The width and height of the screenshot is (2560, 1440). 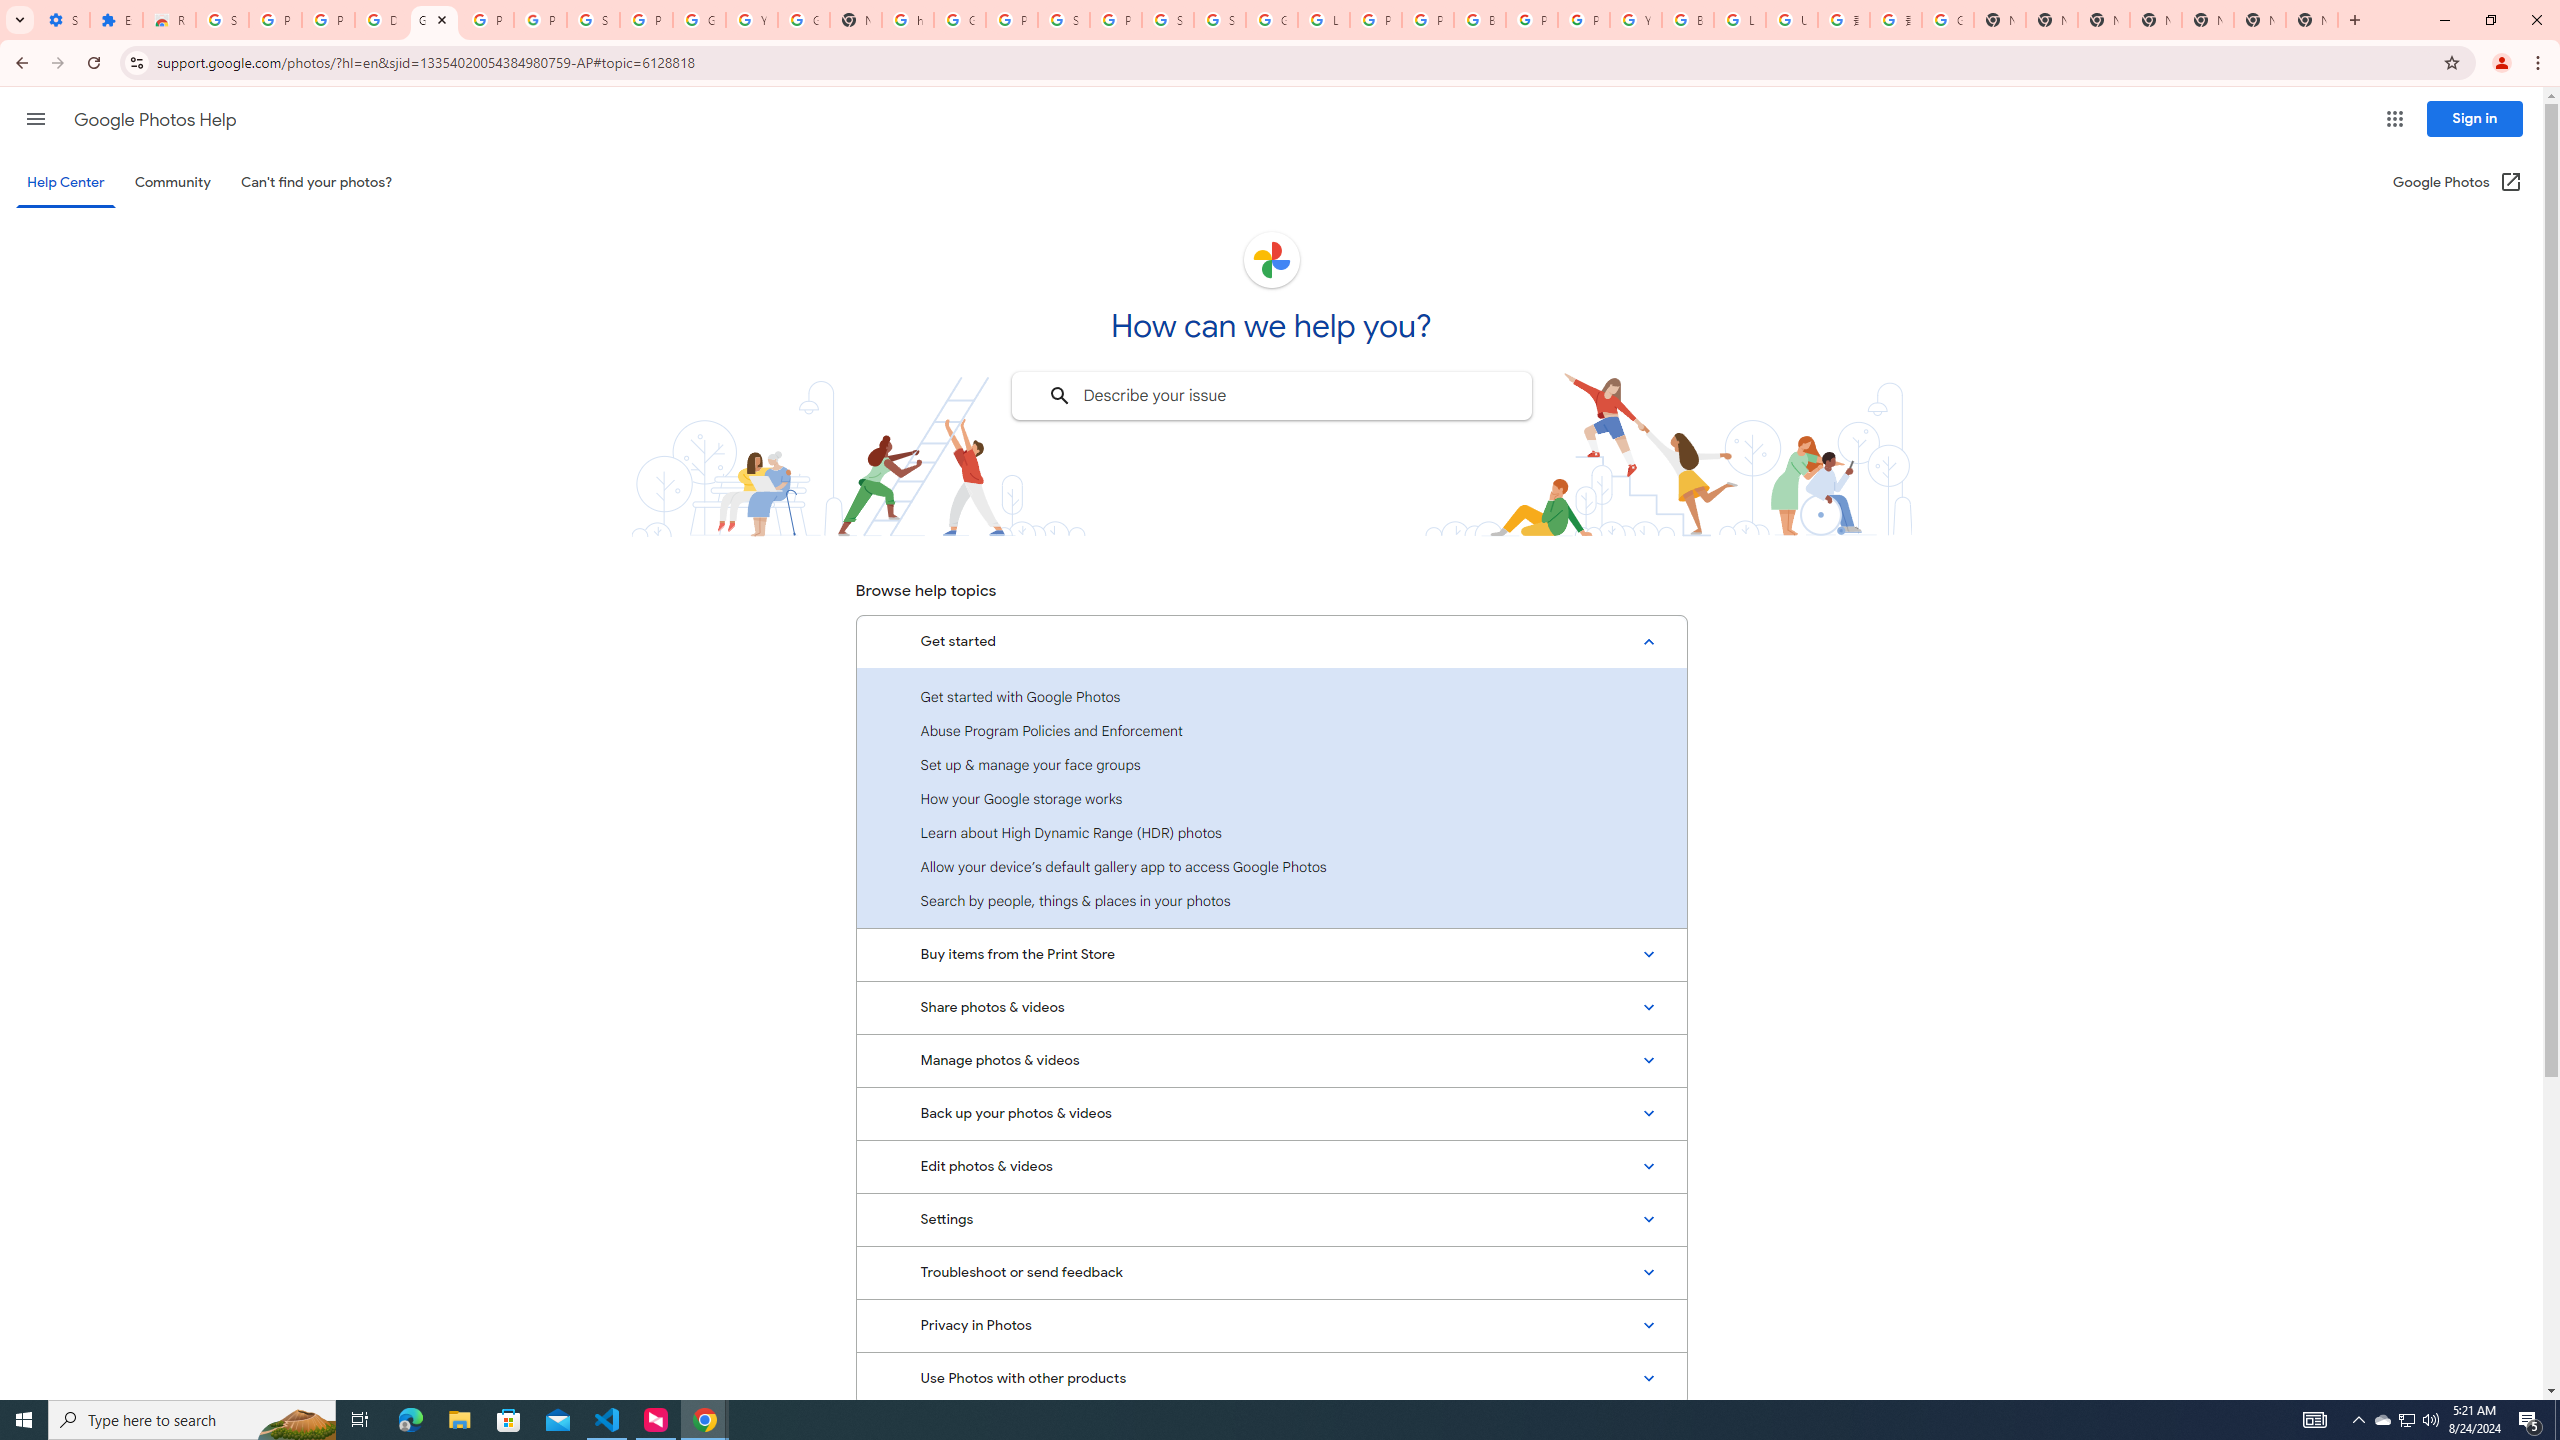 I want to click on Search by people, things & places in your photos, so click(x=1271, y=901).